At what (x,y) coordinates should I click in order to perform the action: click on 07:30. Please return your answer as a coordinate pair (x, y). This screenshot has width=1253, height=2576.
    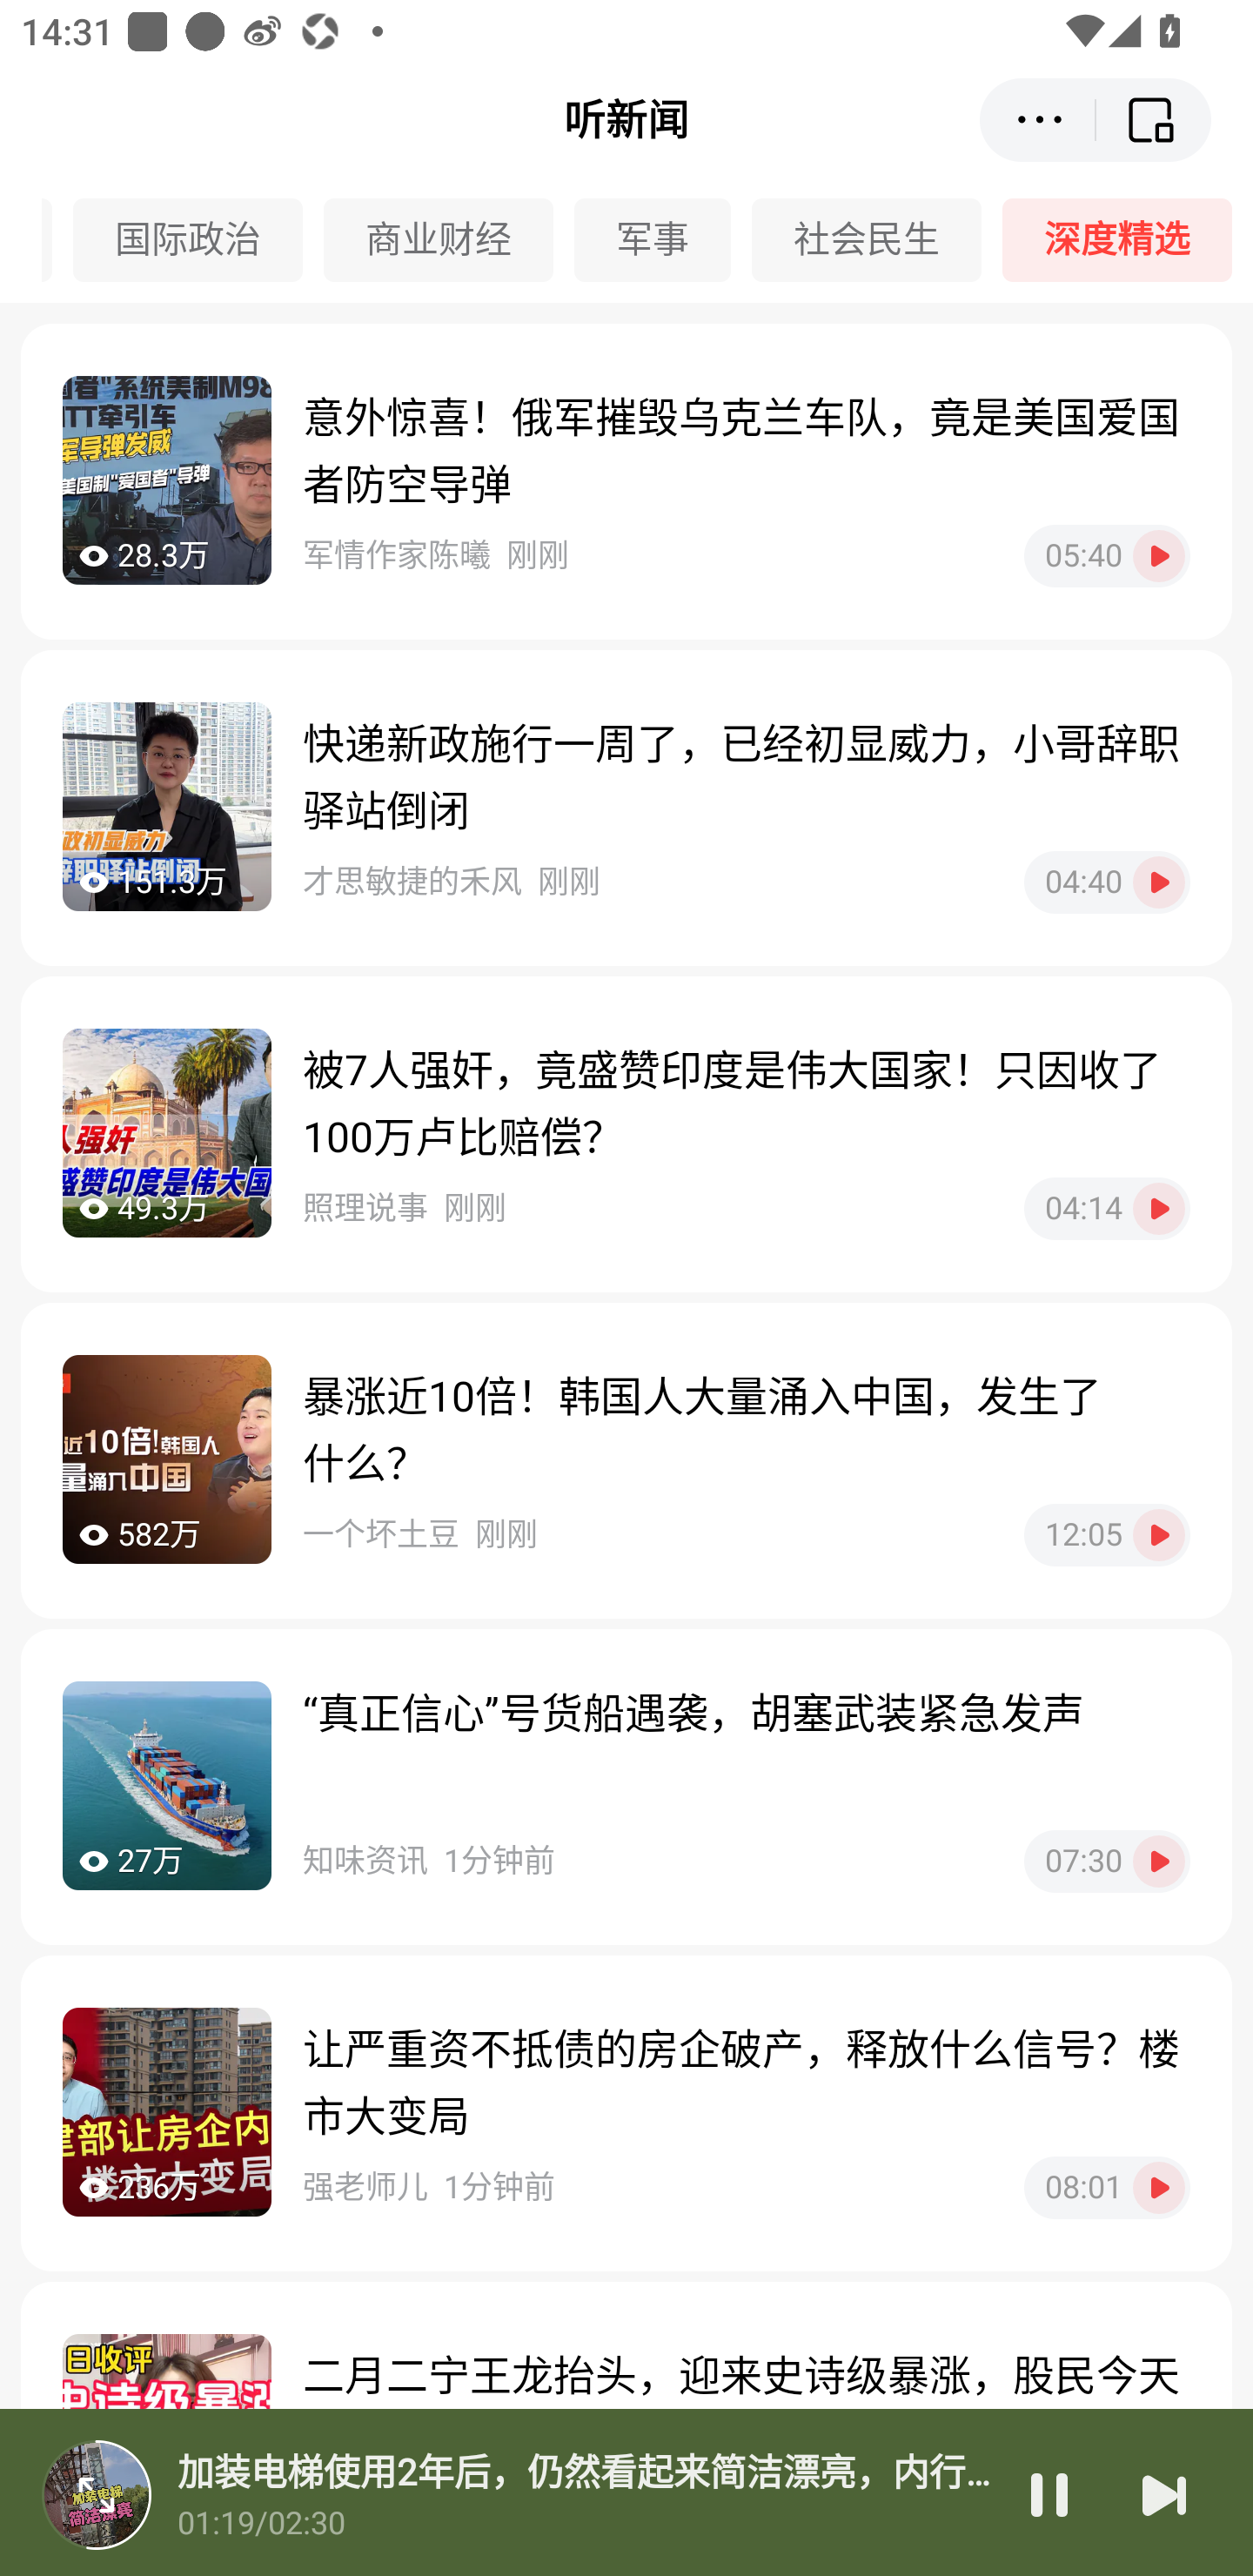
    Looking at the image, I should click on (1107, 1861).